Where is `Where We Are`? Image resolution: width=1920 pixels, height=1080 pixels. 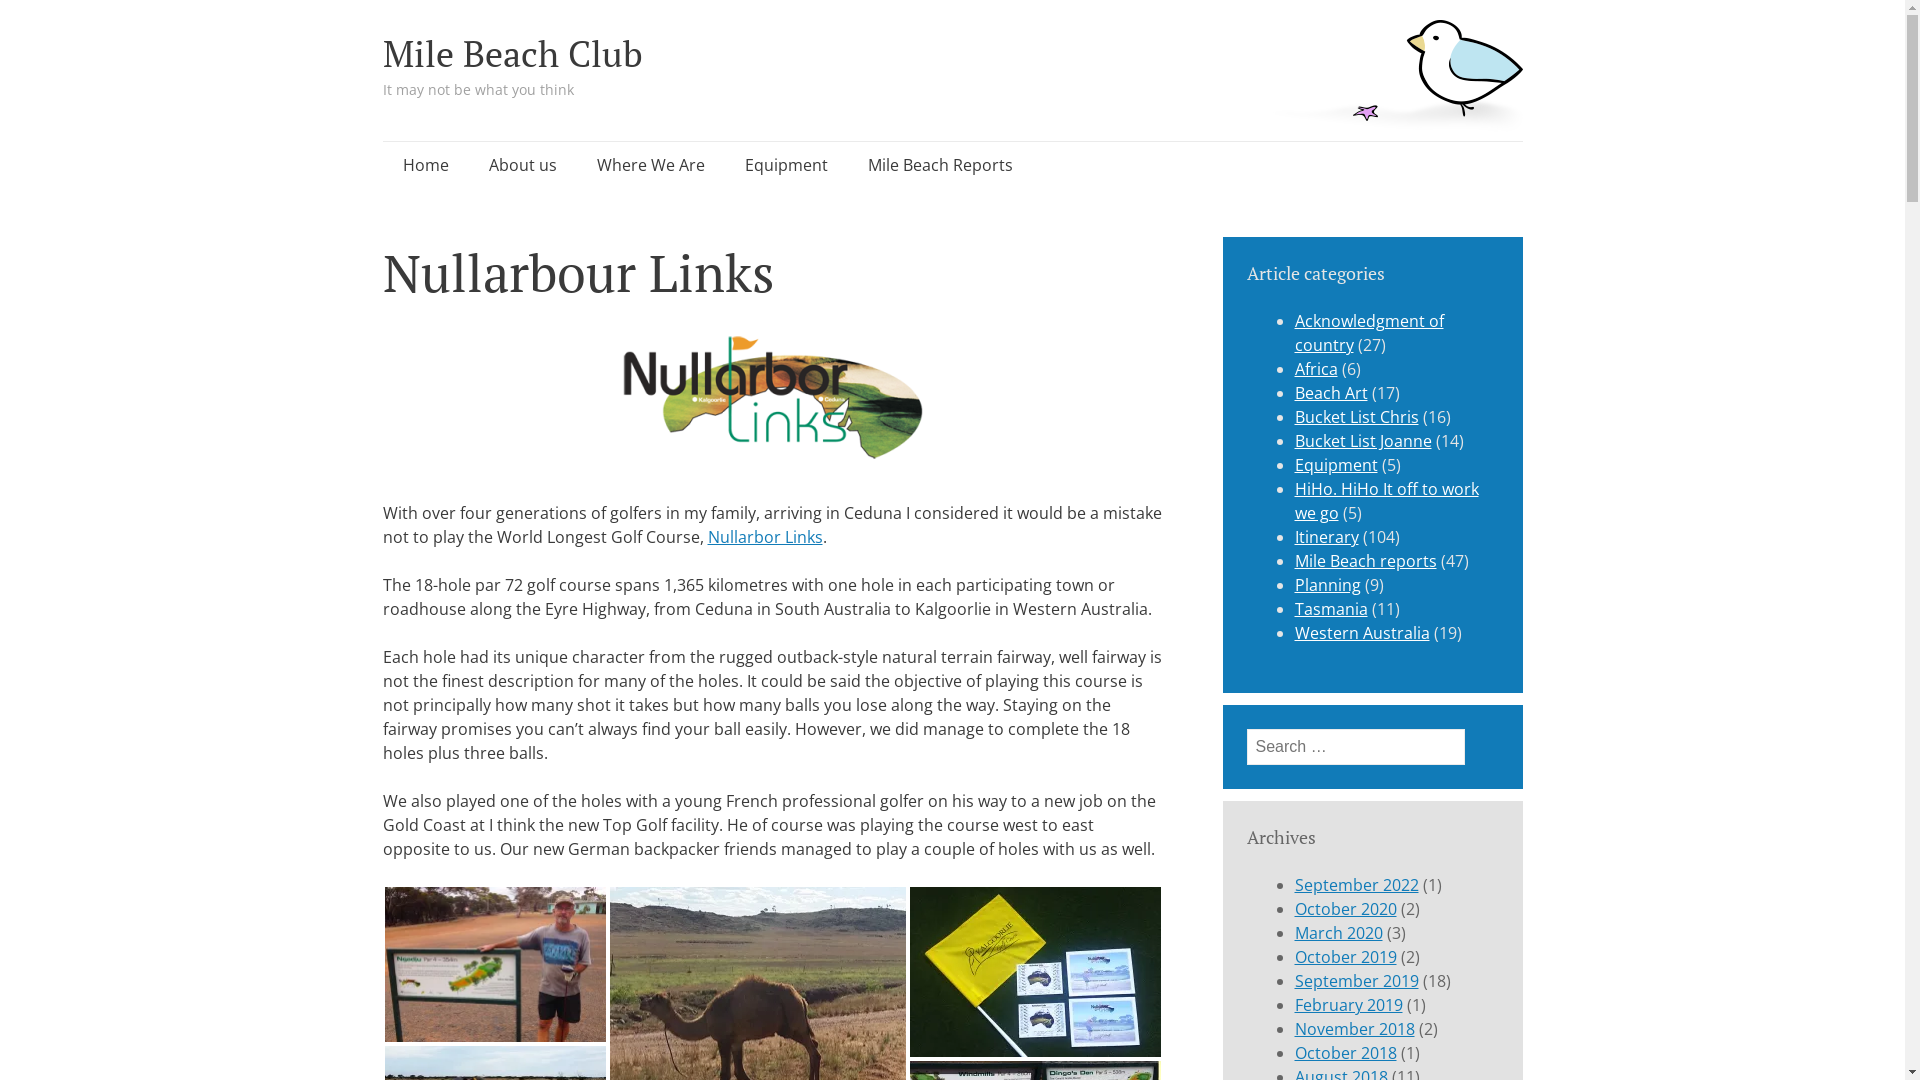
Where We Are is located at coordinates (650, 165).